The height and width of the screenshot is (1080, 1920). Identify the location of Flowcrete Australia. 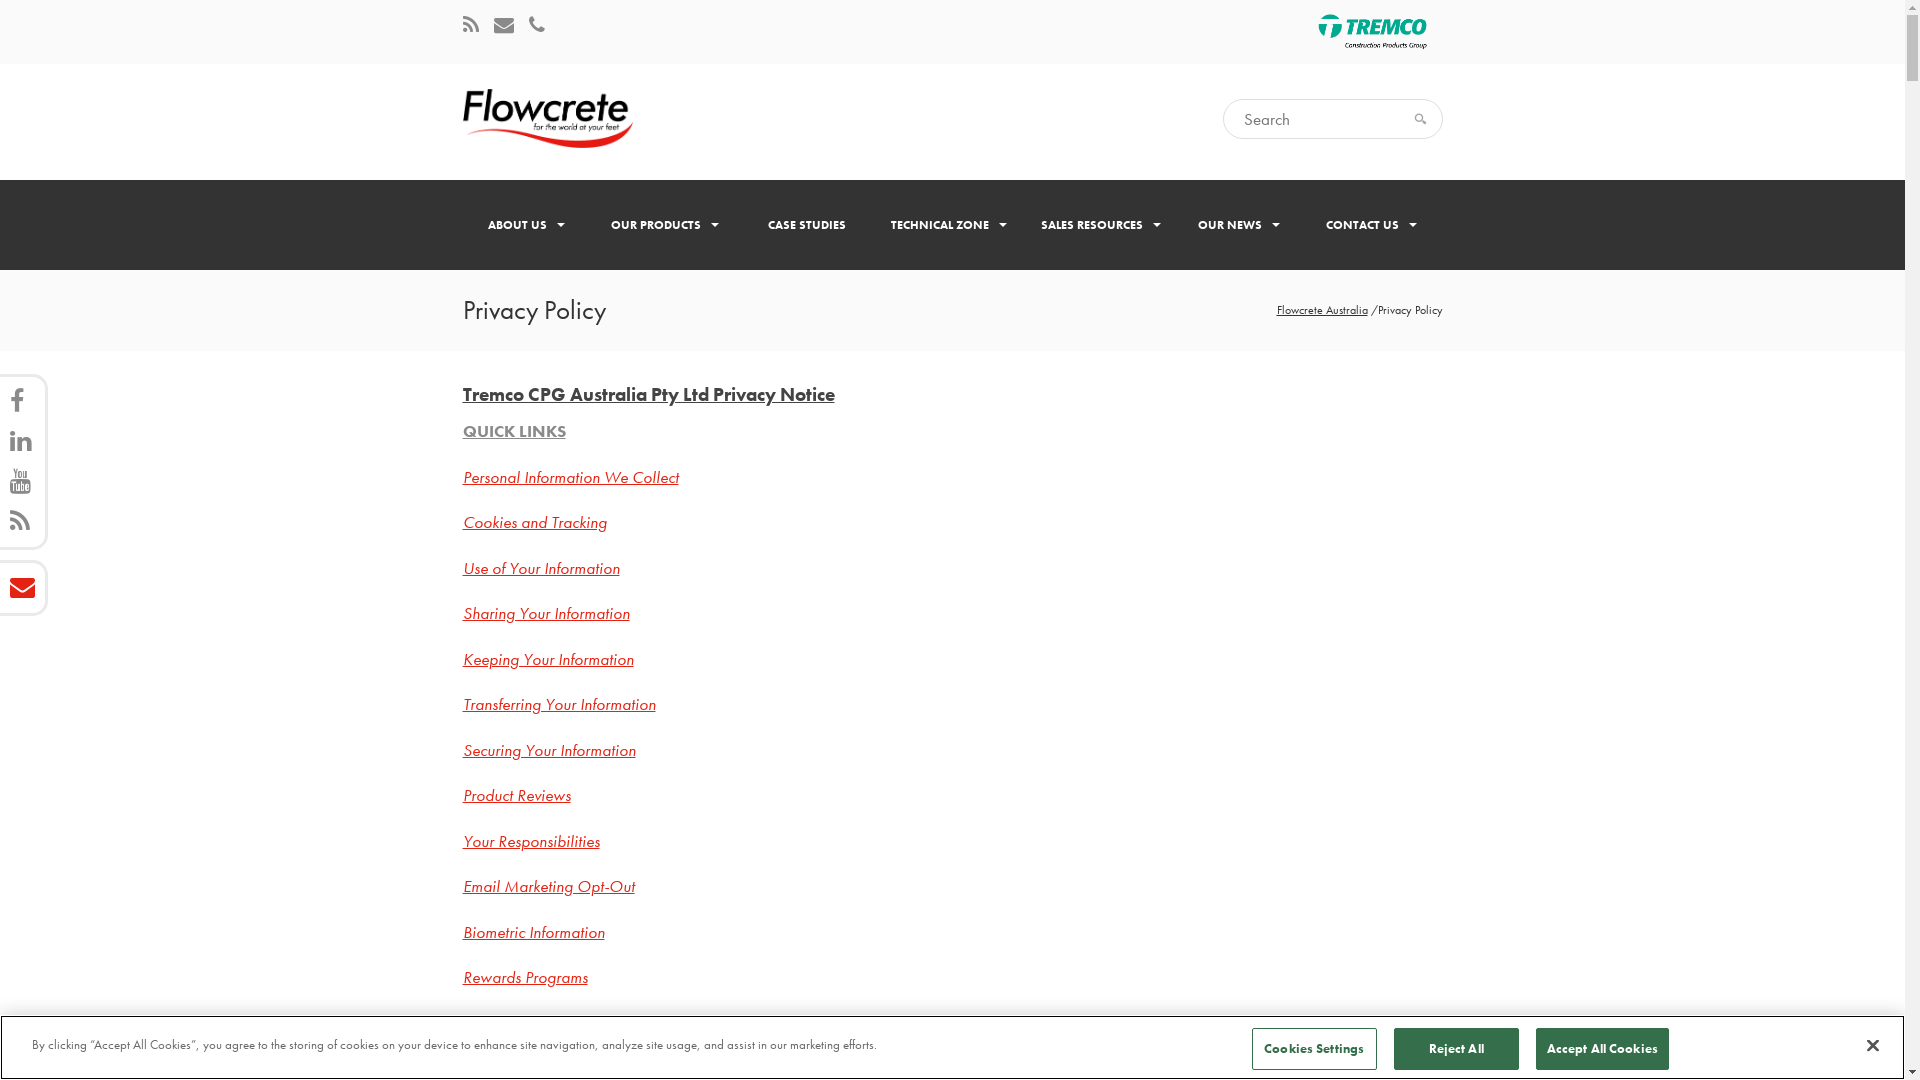
(1322, 310).